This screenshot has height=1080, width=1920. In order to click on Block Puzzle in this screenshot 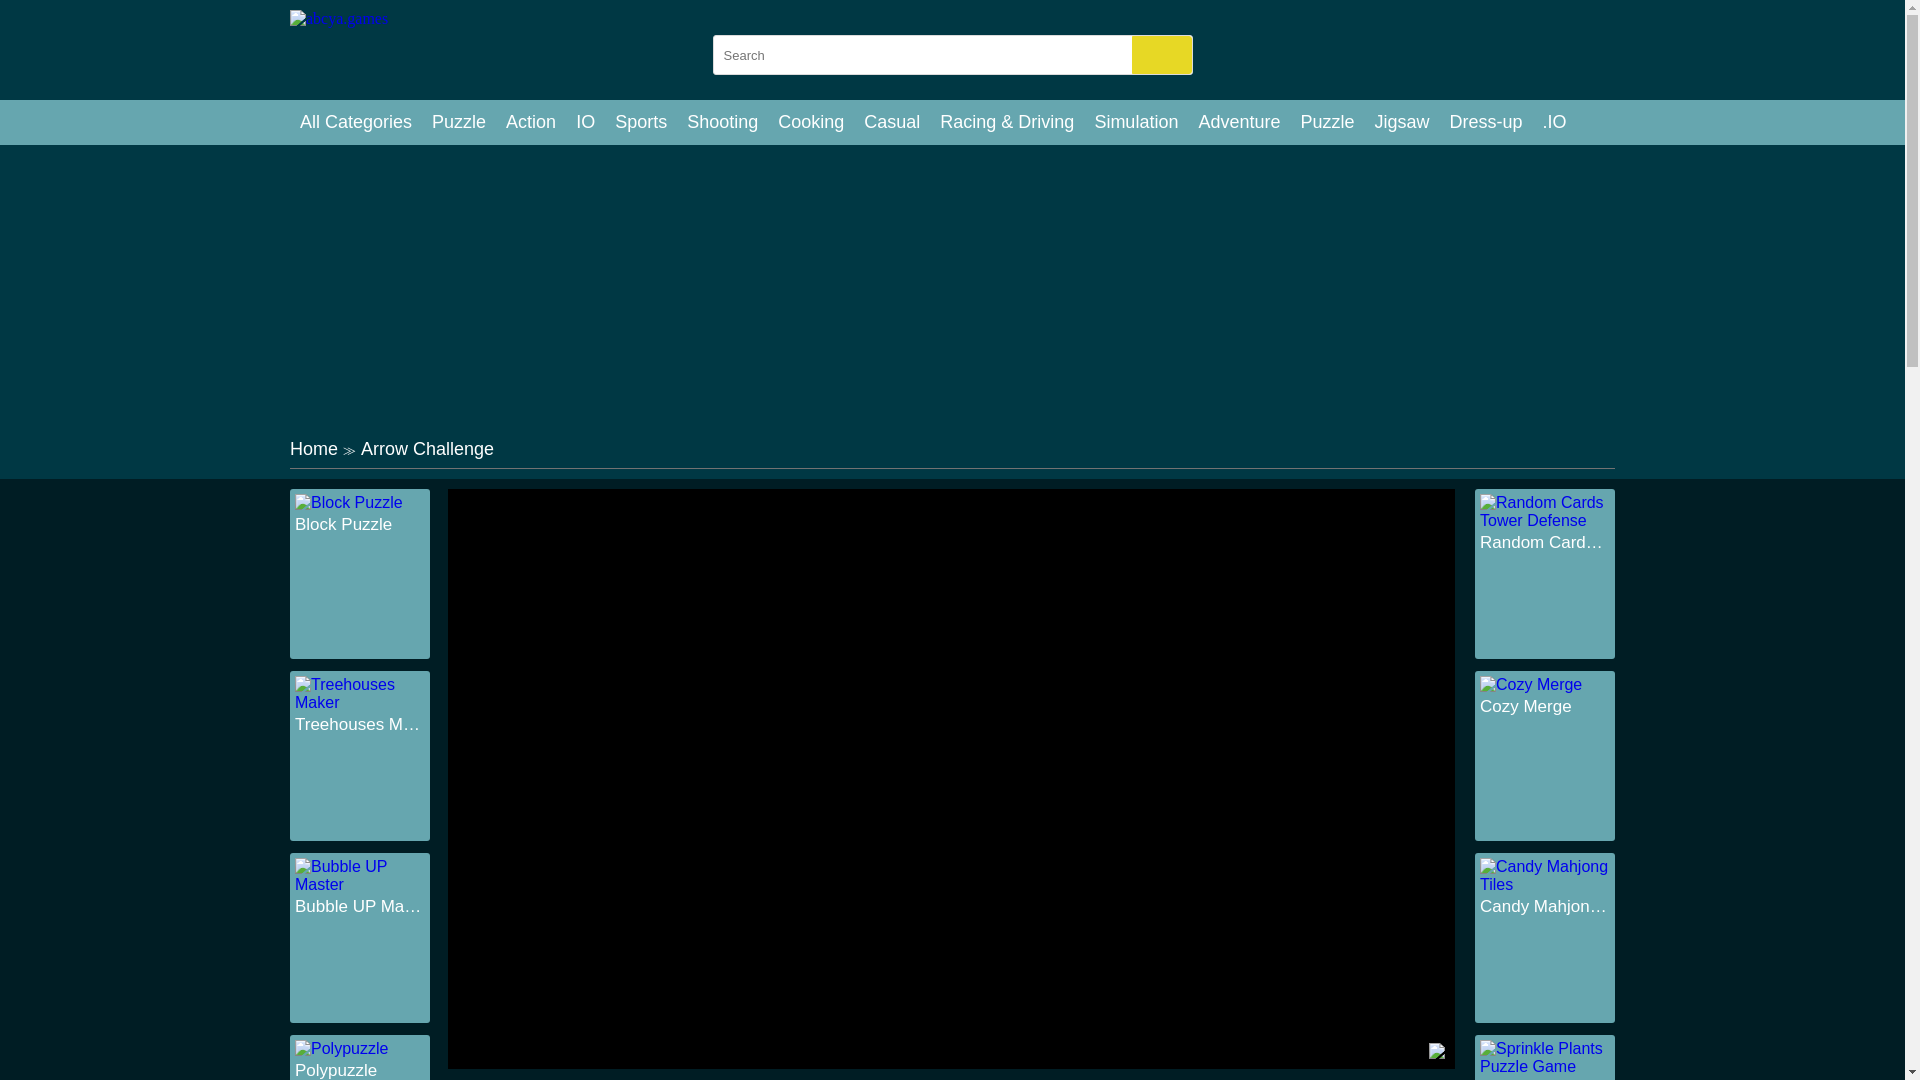, I will do `click(360, 524)`.